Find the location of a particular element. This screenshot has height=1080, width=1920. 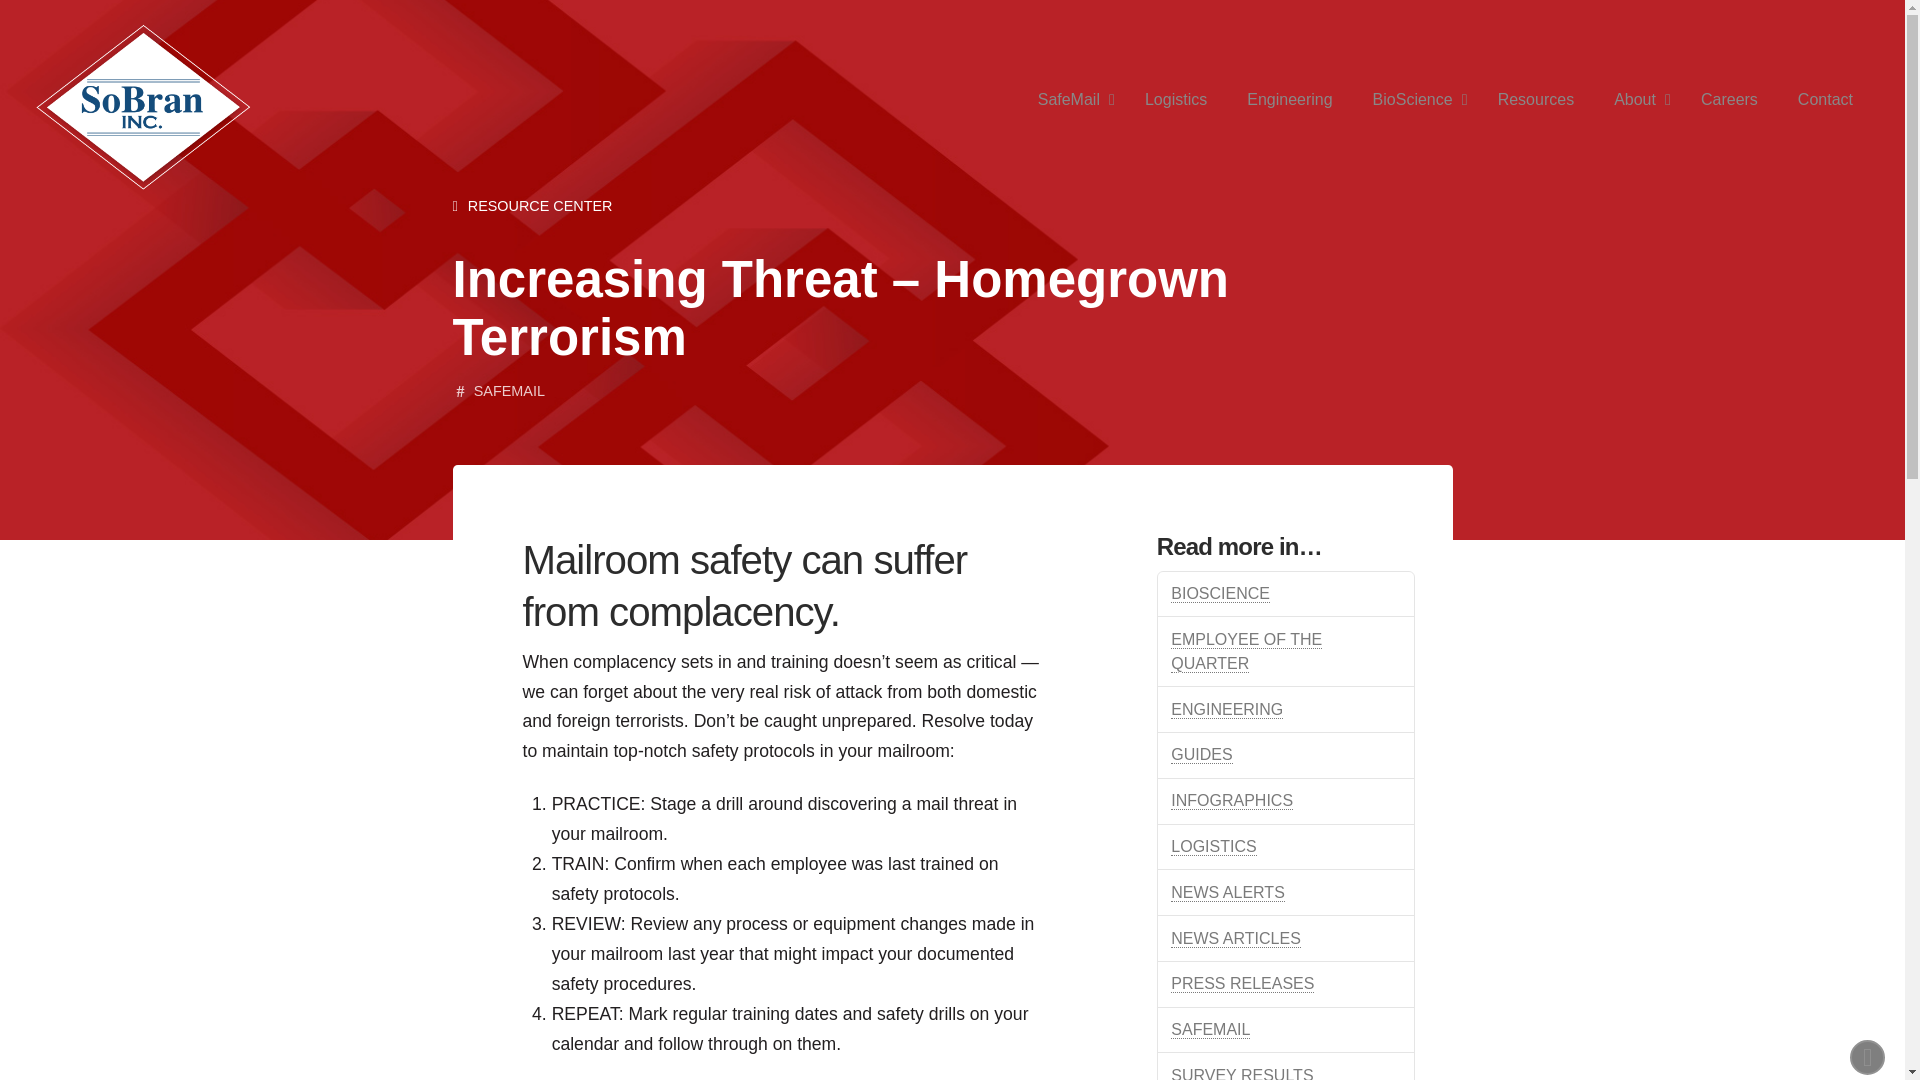

Back to Top is located at coordinates (1868, 1057).